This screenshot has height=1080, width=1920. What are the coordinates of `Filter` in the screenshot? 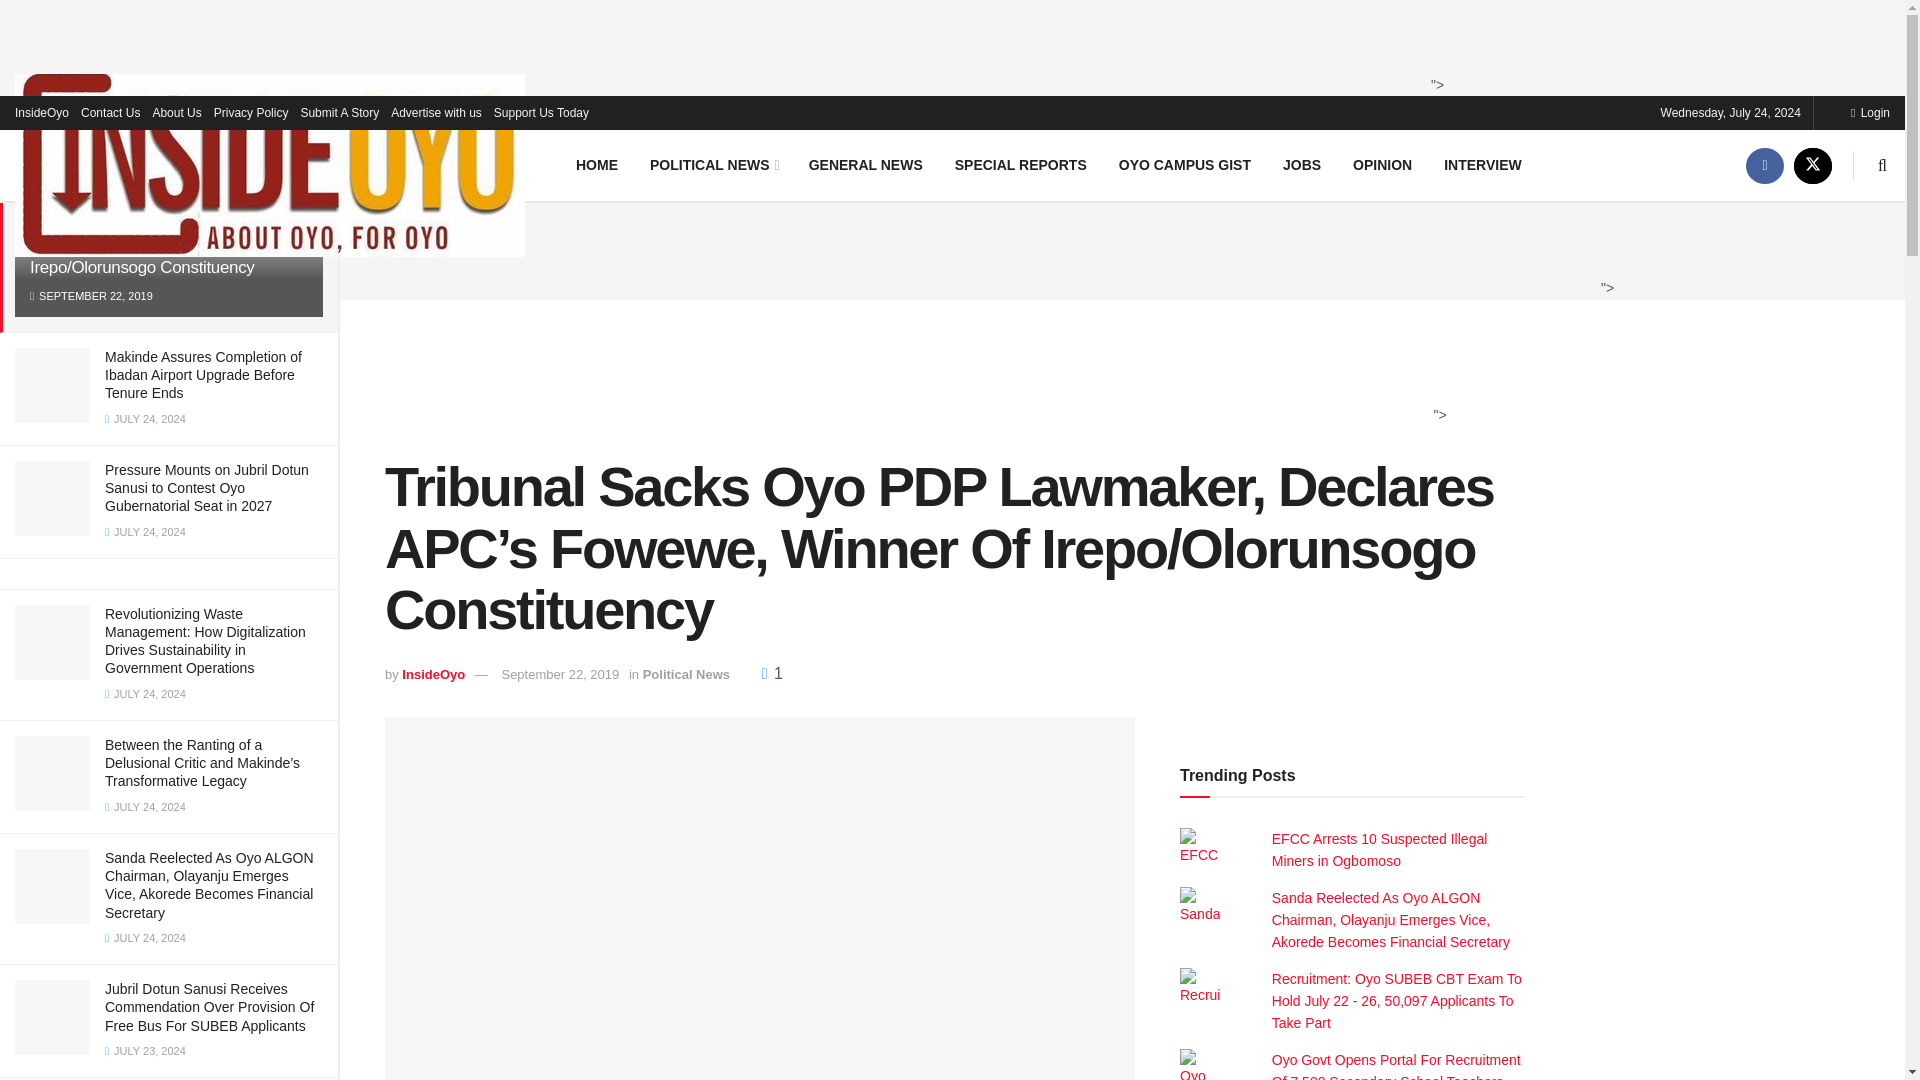 It's located at (300, 128).